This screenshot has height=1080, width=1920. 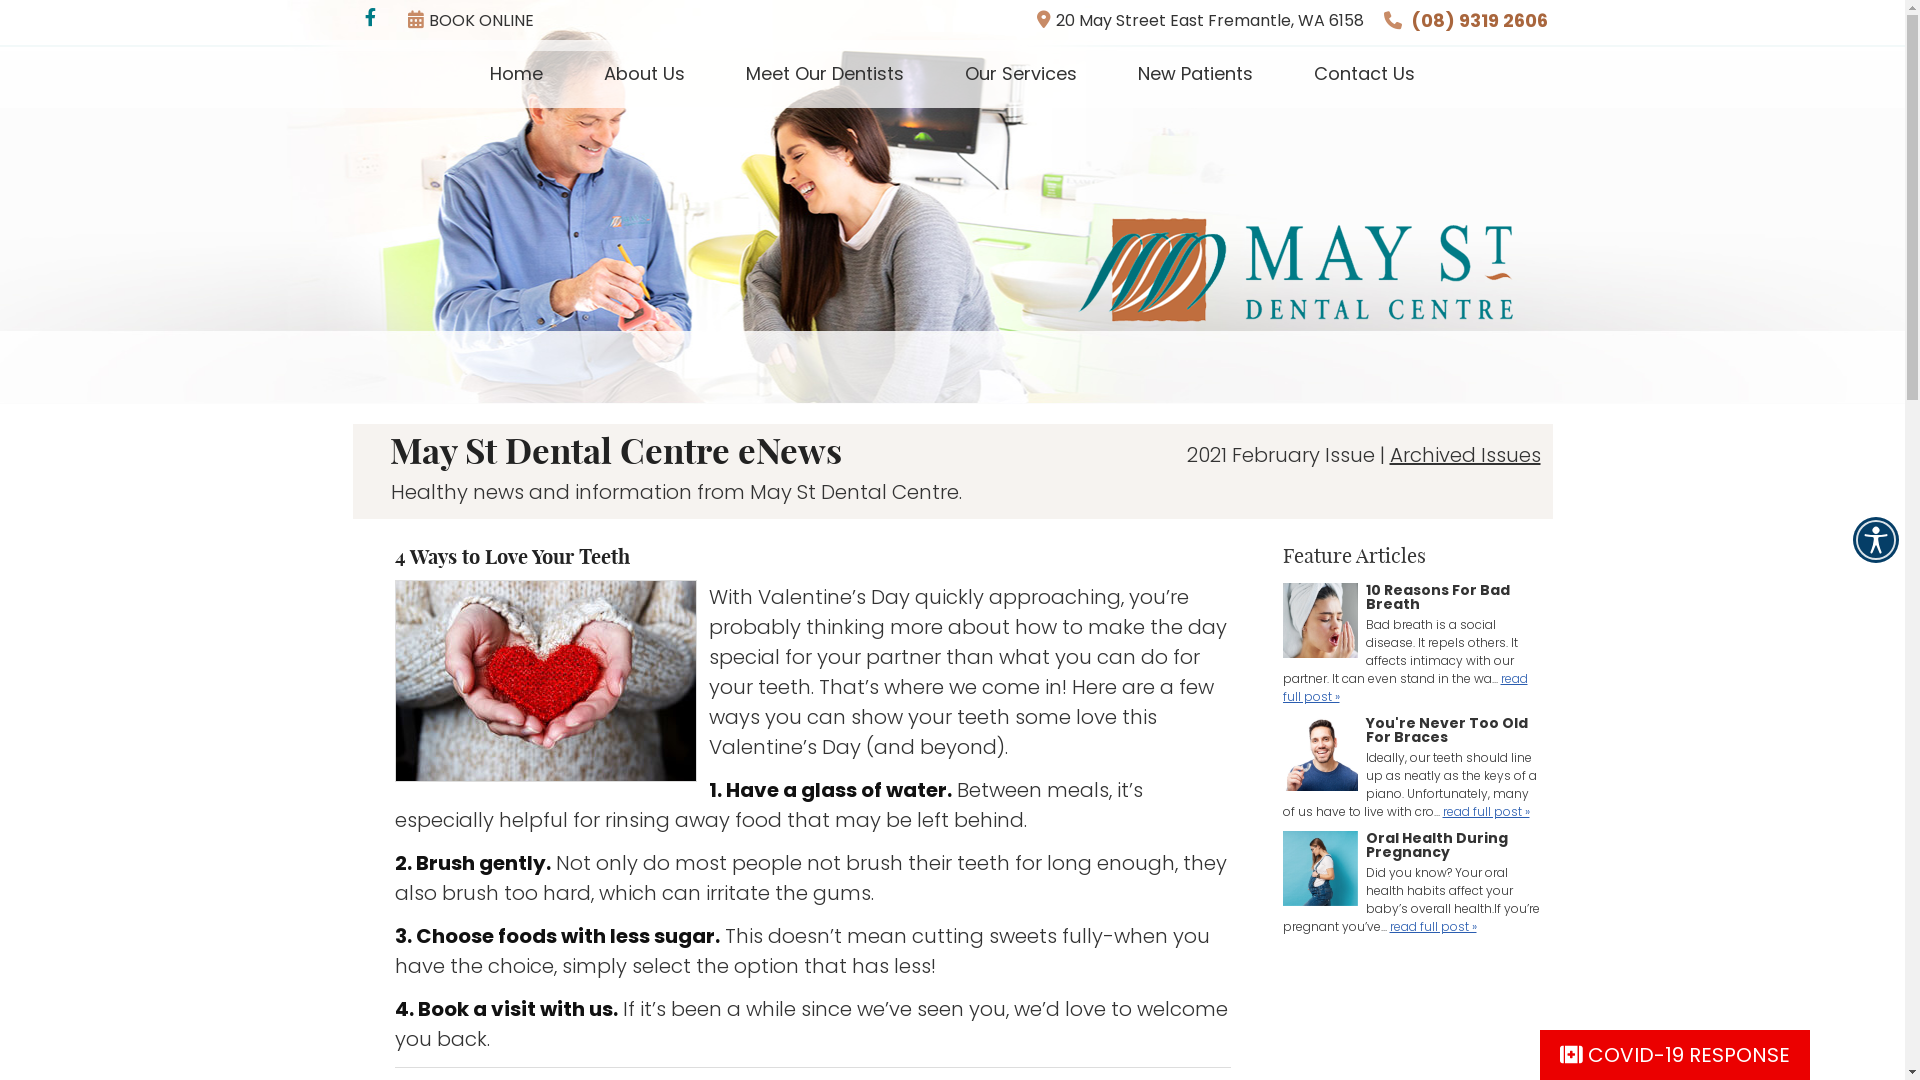 I want to click on You're Never Too Old For Braces, so click(x=1320, y=756).